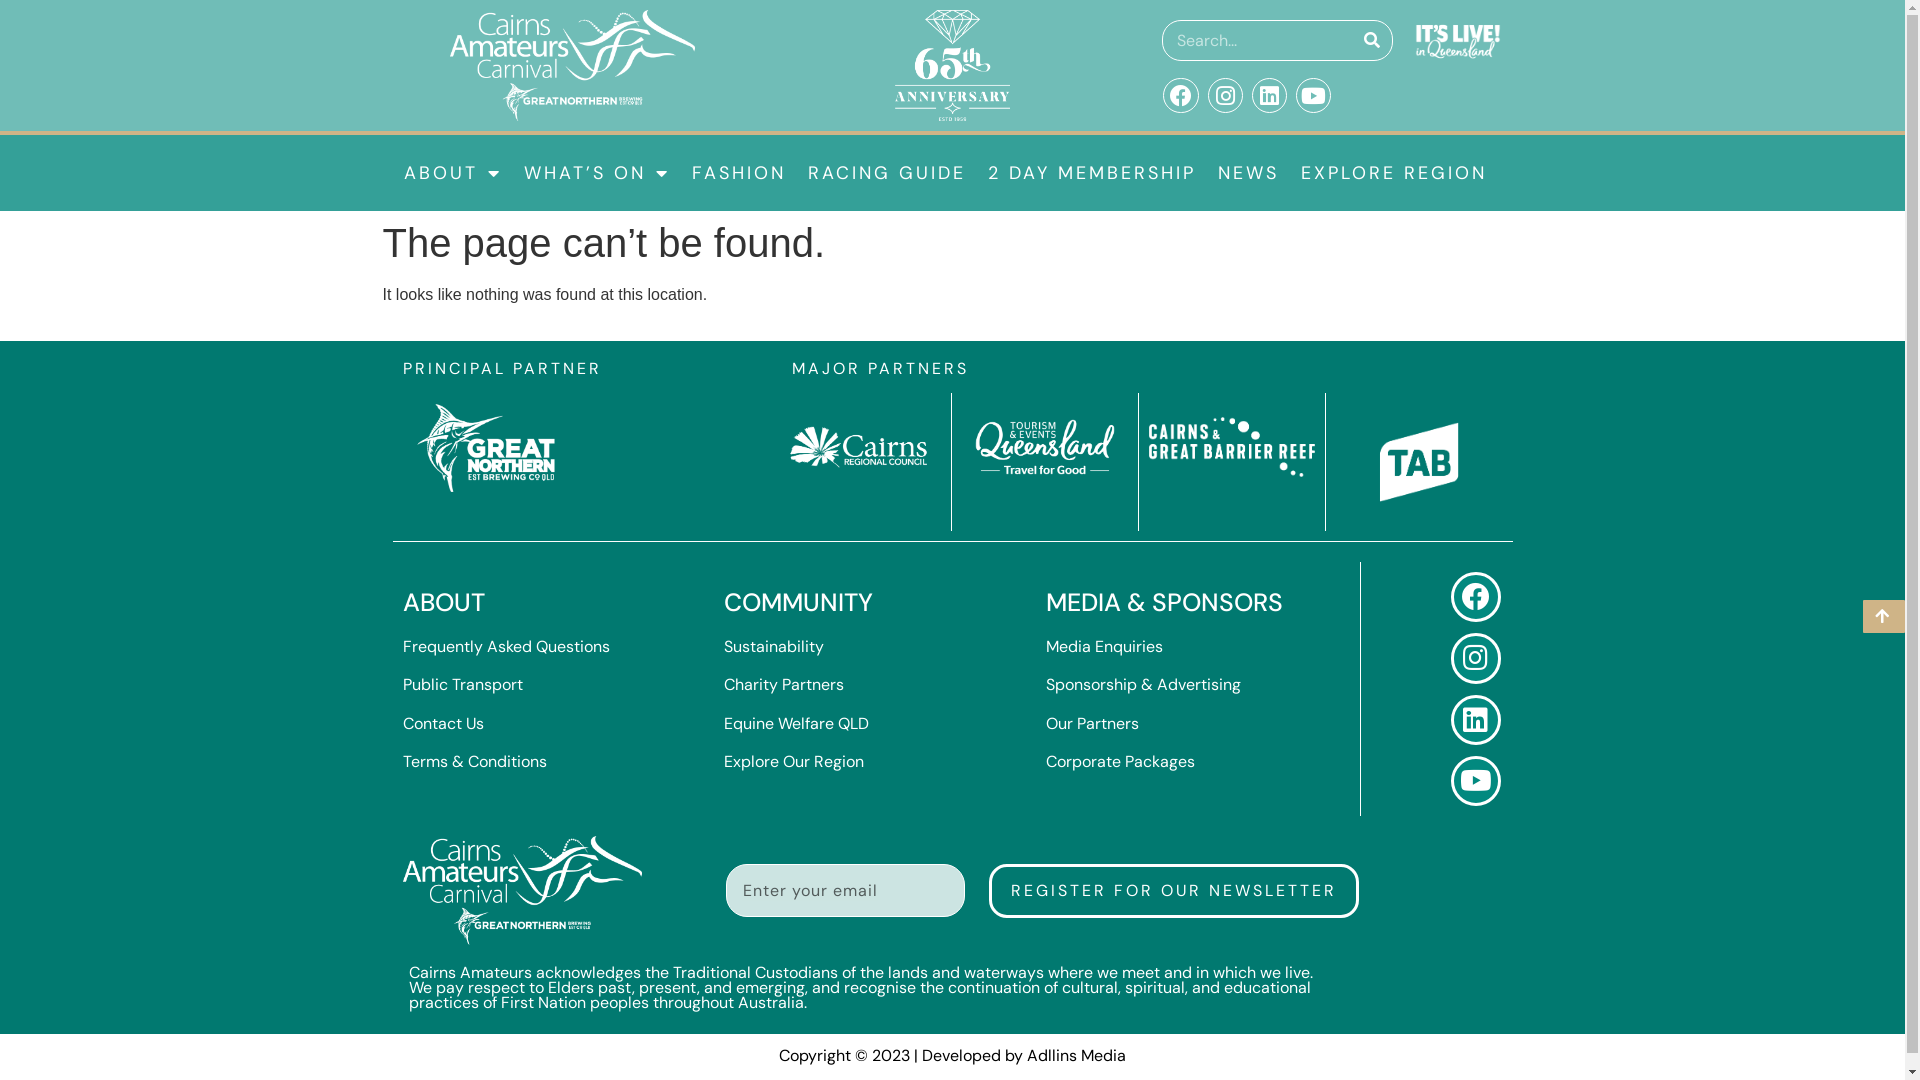  Describe the element at coordinates (1092, 724) in the screenshot. I see `Our Partners` at that location.